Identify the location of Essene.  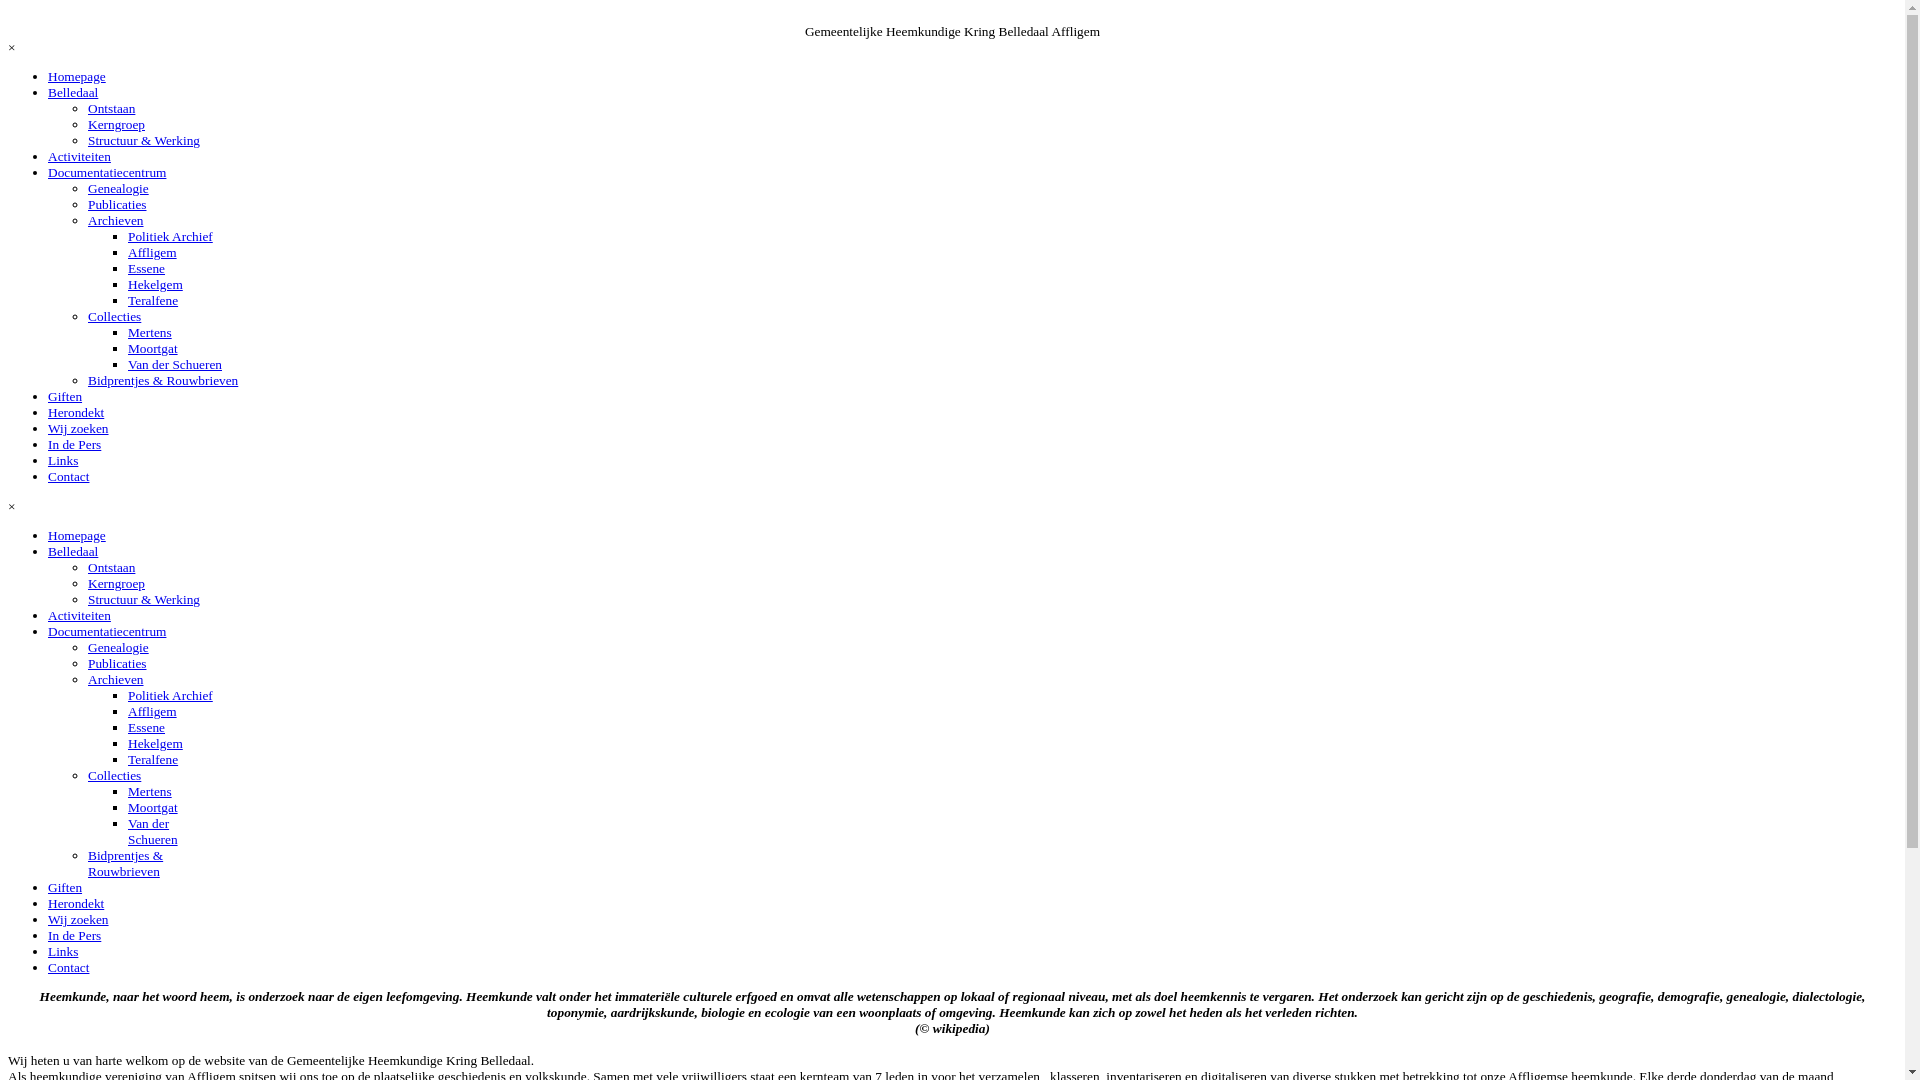
(146, 268).